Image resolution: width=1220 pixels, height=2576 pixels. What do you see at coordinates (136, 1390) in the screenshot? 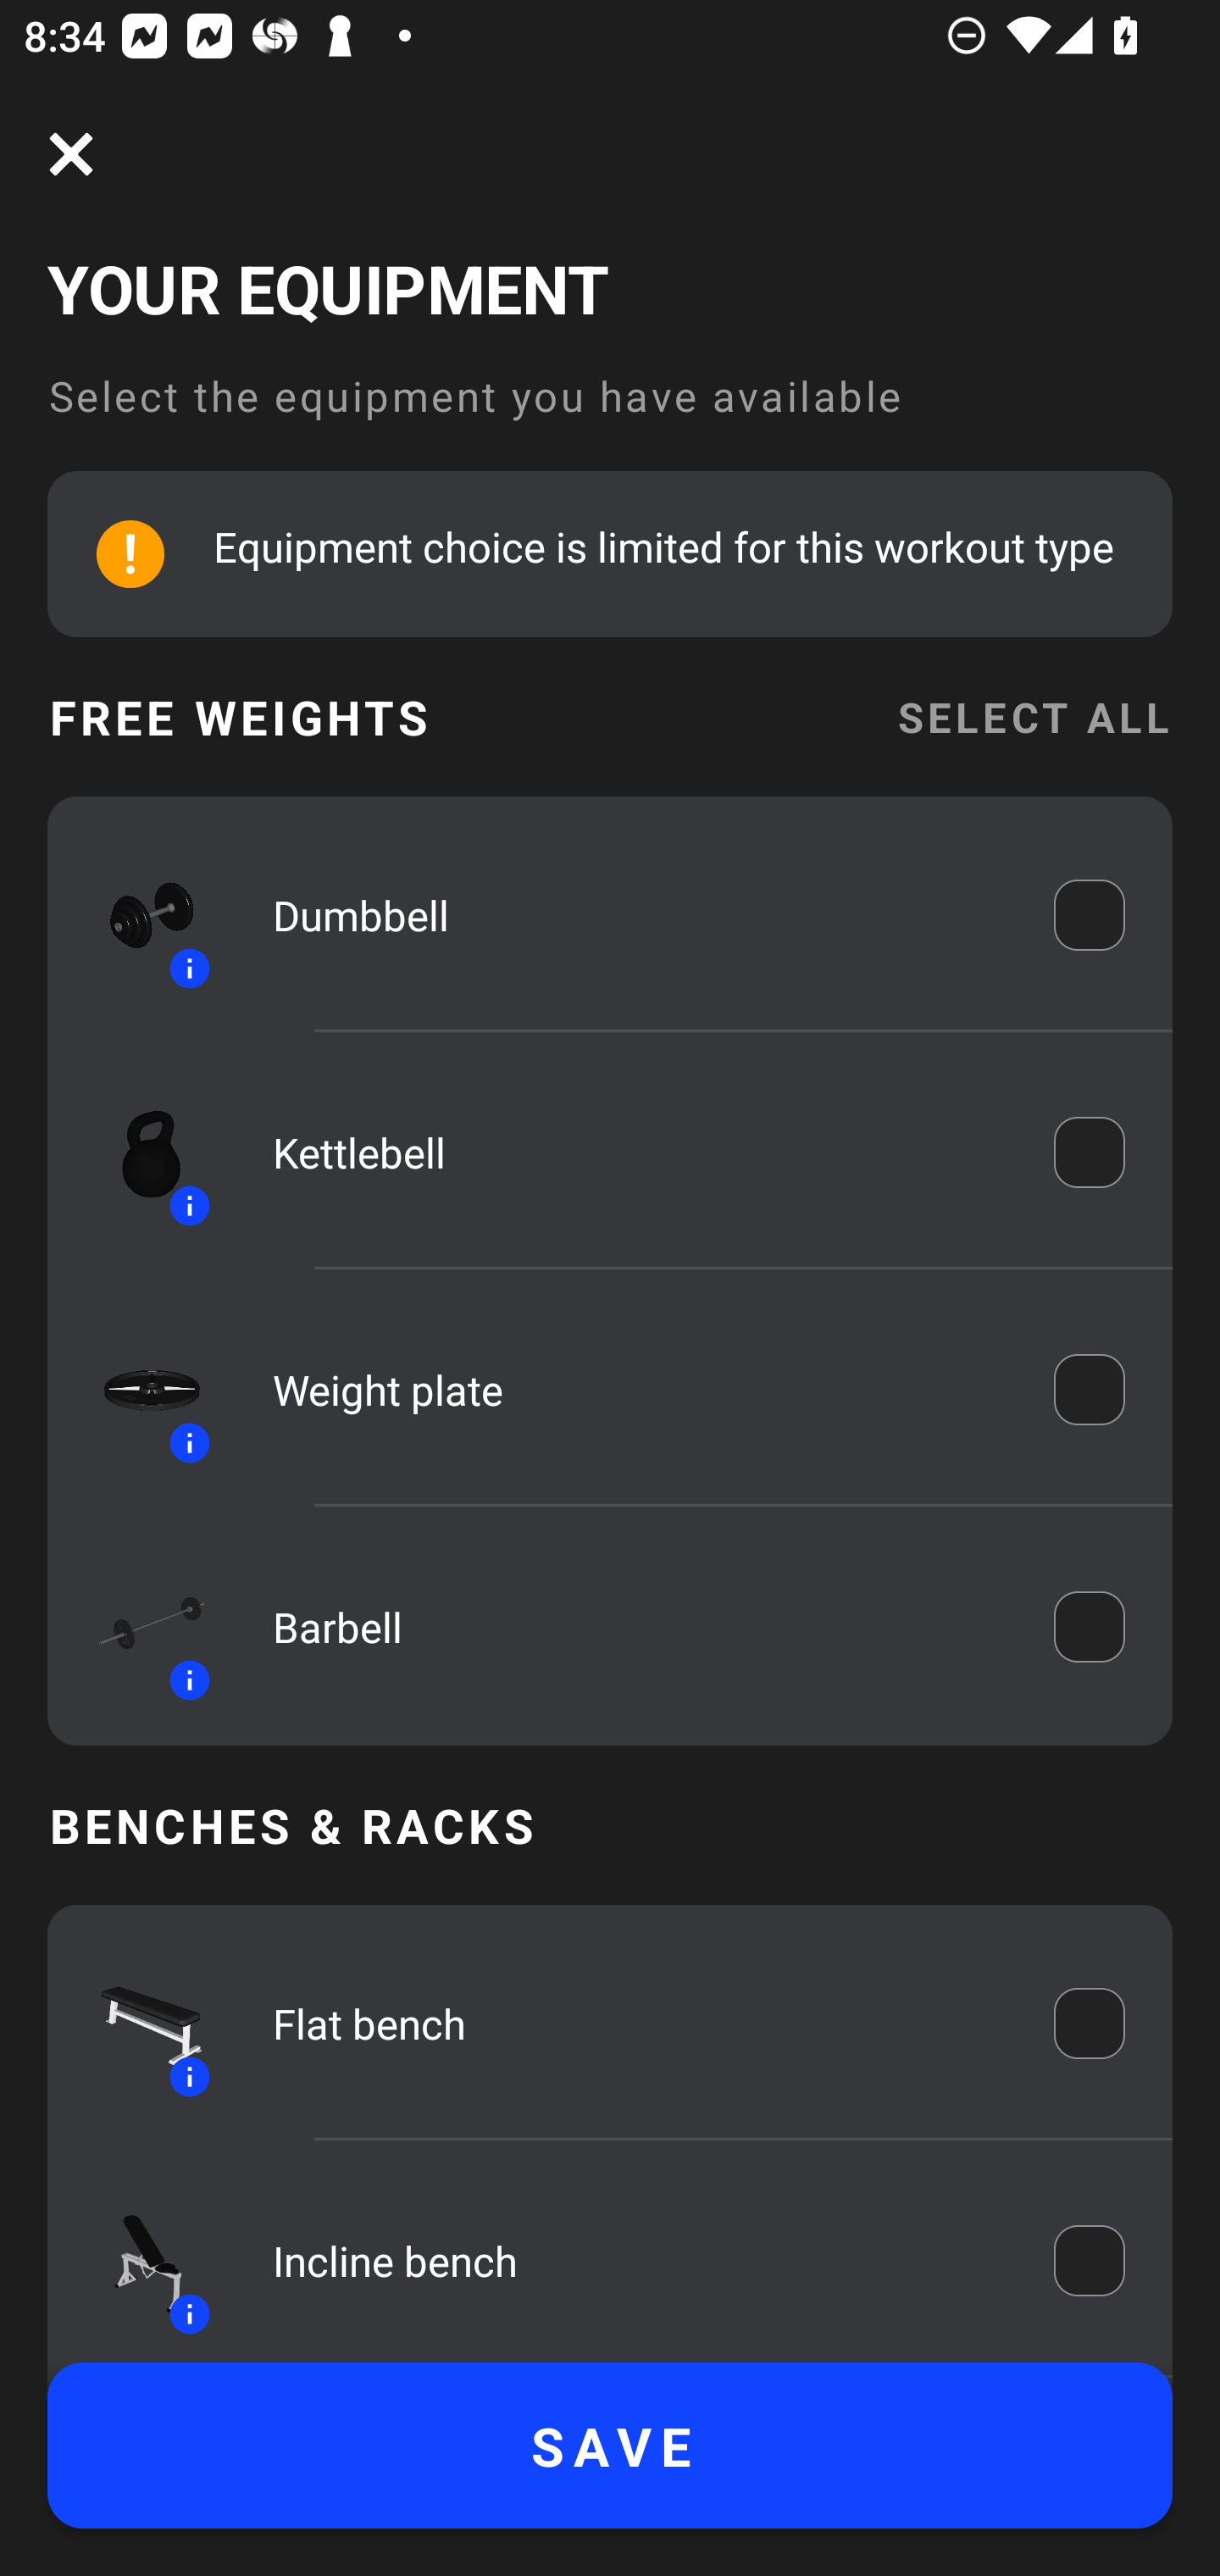
I see `Equipment icon Information icon` at bounding box center [136, 1390].